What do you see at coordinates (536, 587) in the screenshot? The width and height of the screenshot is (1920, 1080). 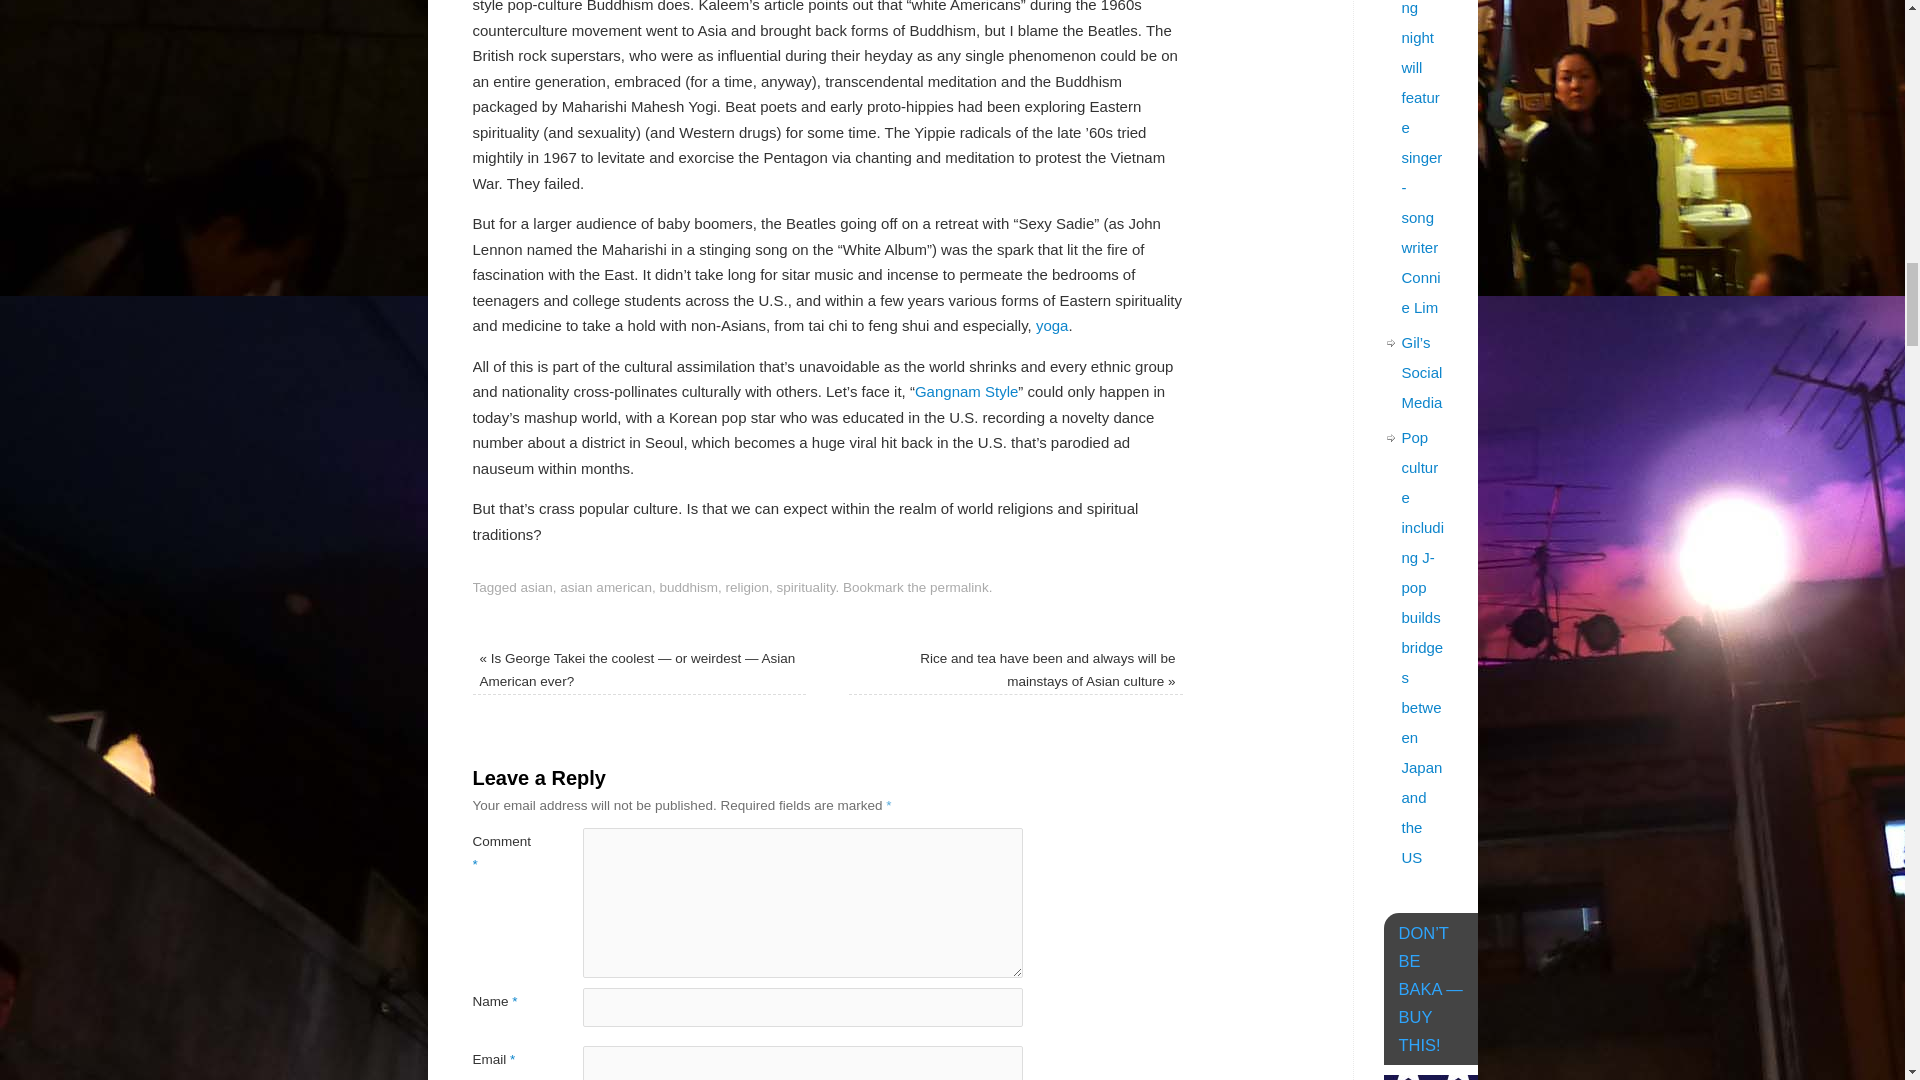 I see `asian` at bounding box center [536, 587].